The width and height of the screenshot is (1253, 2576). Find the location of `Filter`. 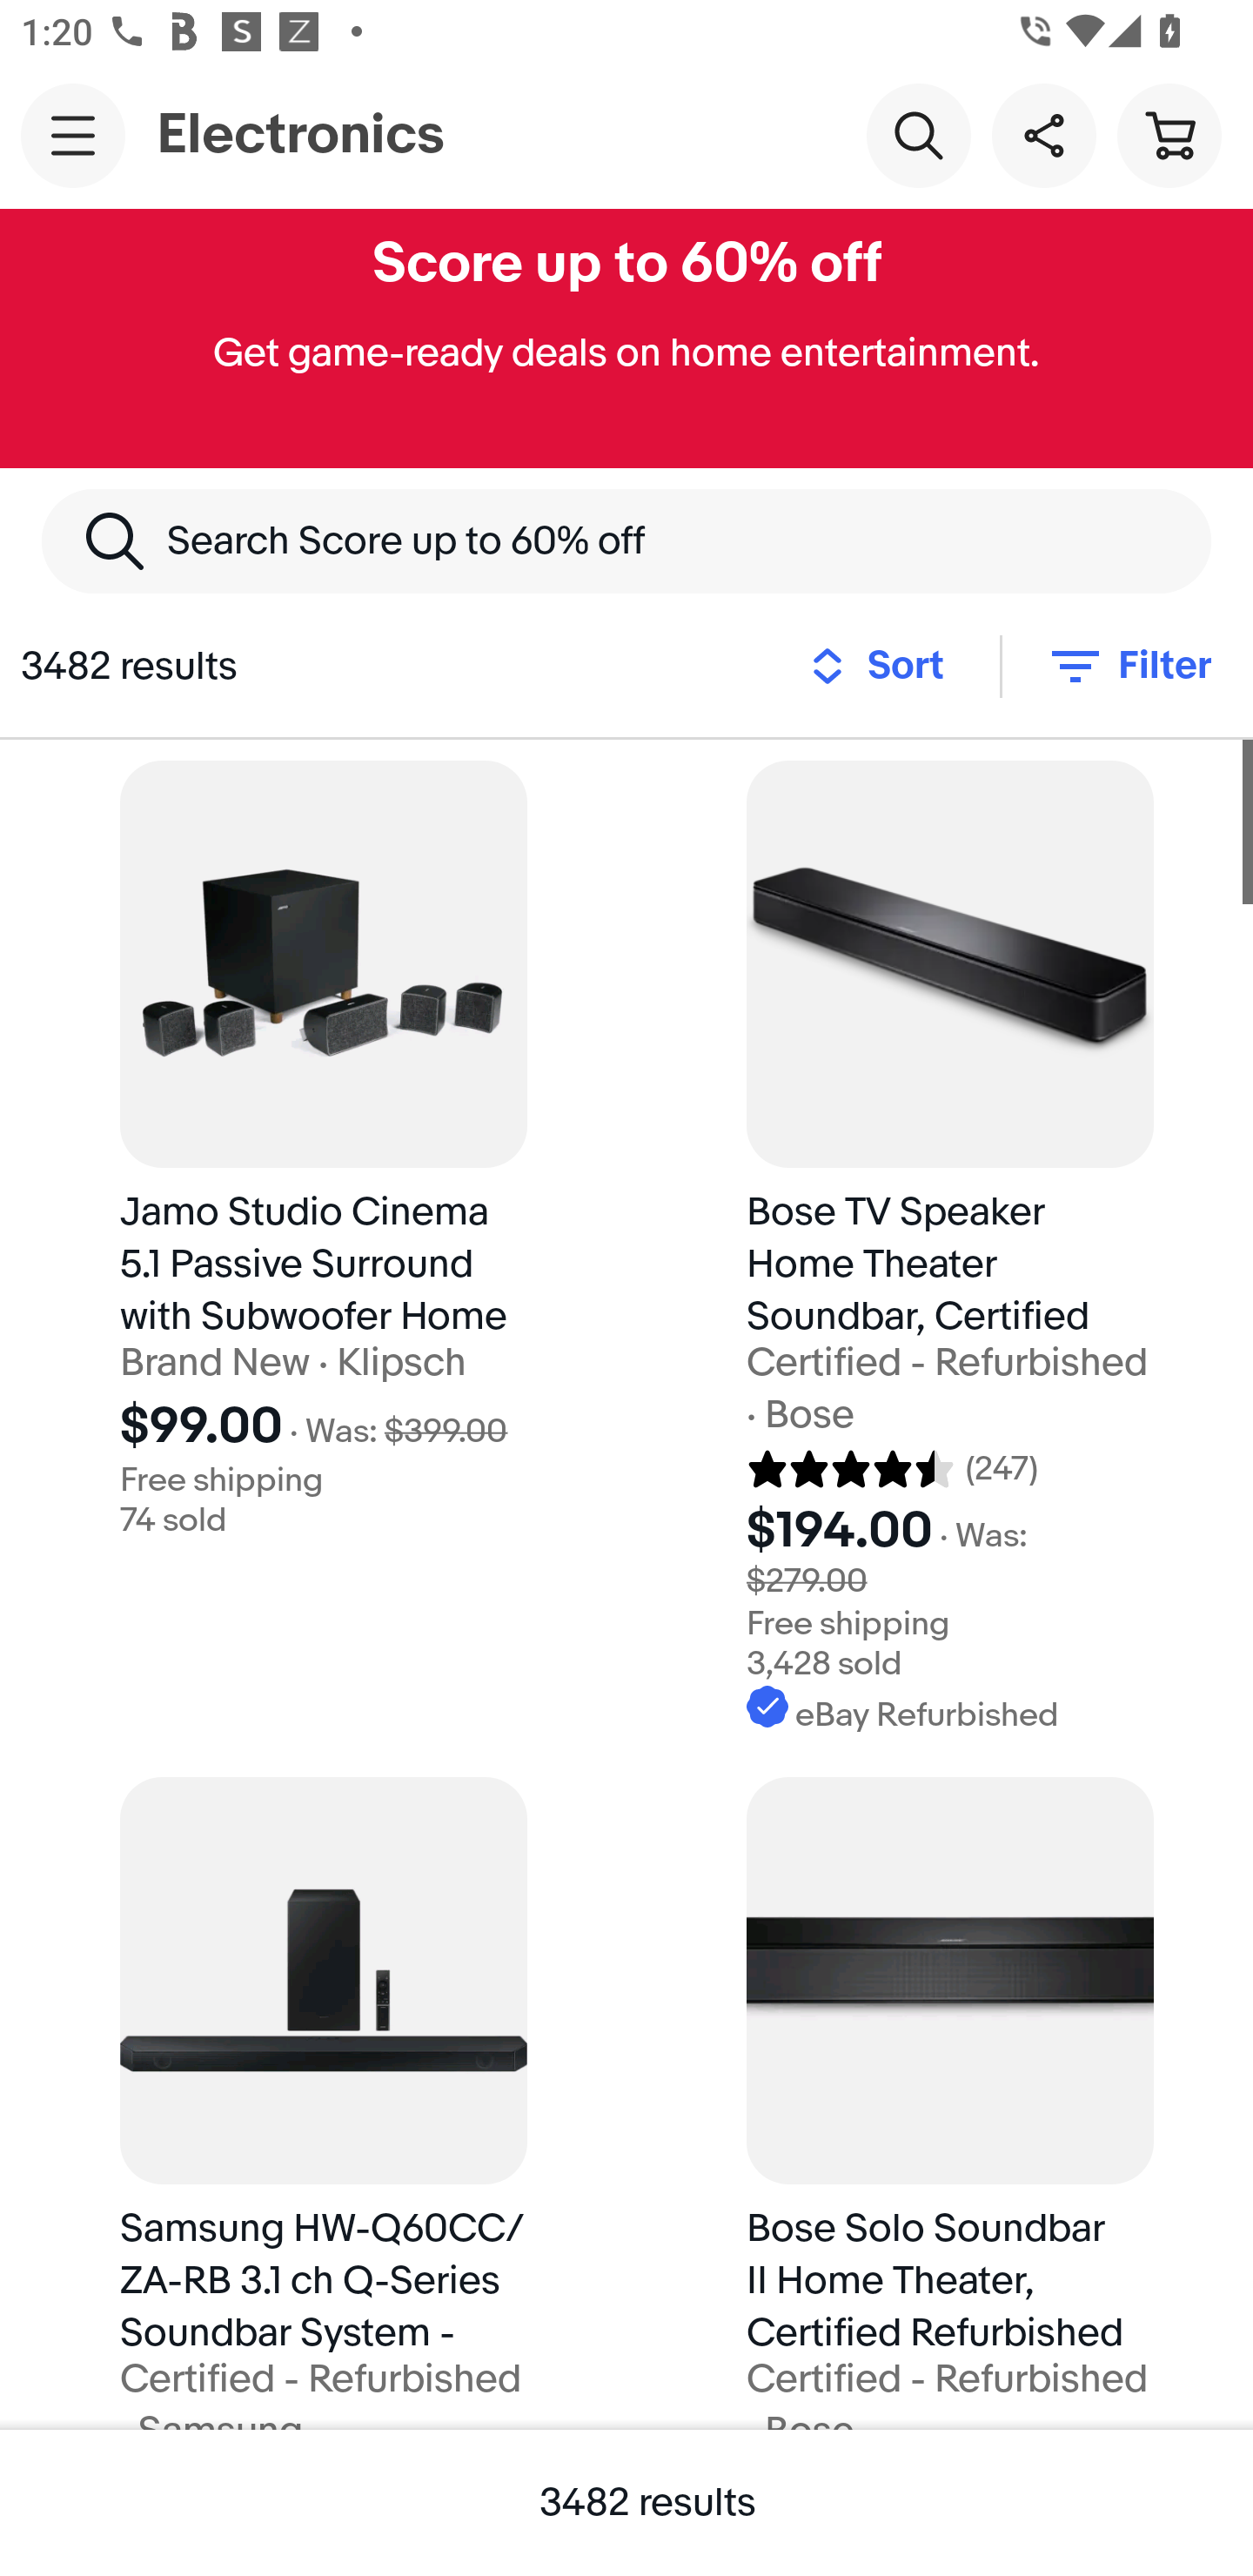

Filter is located at coordinates (1128, 665).